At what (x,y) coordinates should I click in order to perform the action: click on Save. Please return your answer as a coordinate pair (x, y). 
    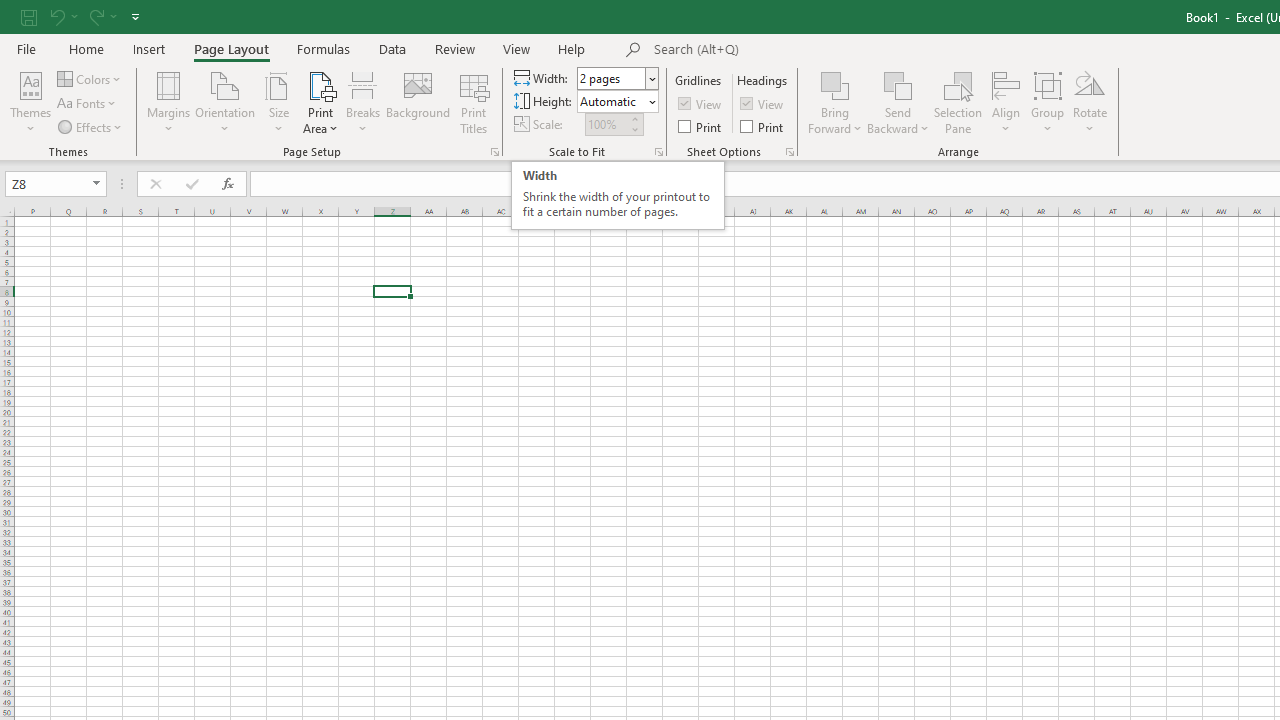
    Looking at the image, I should click on (29, 16).